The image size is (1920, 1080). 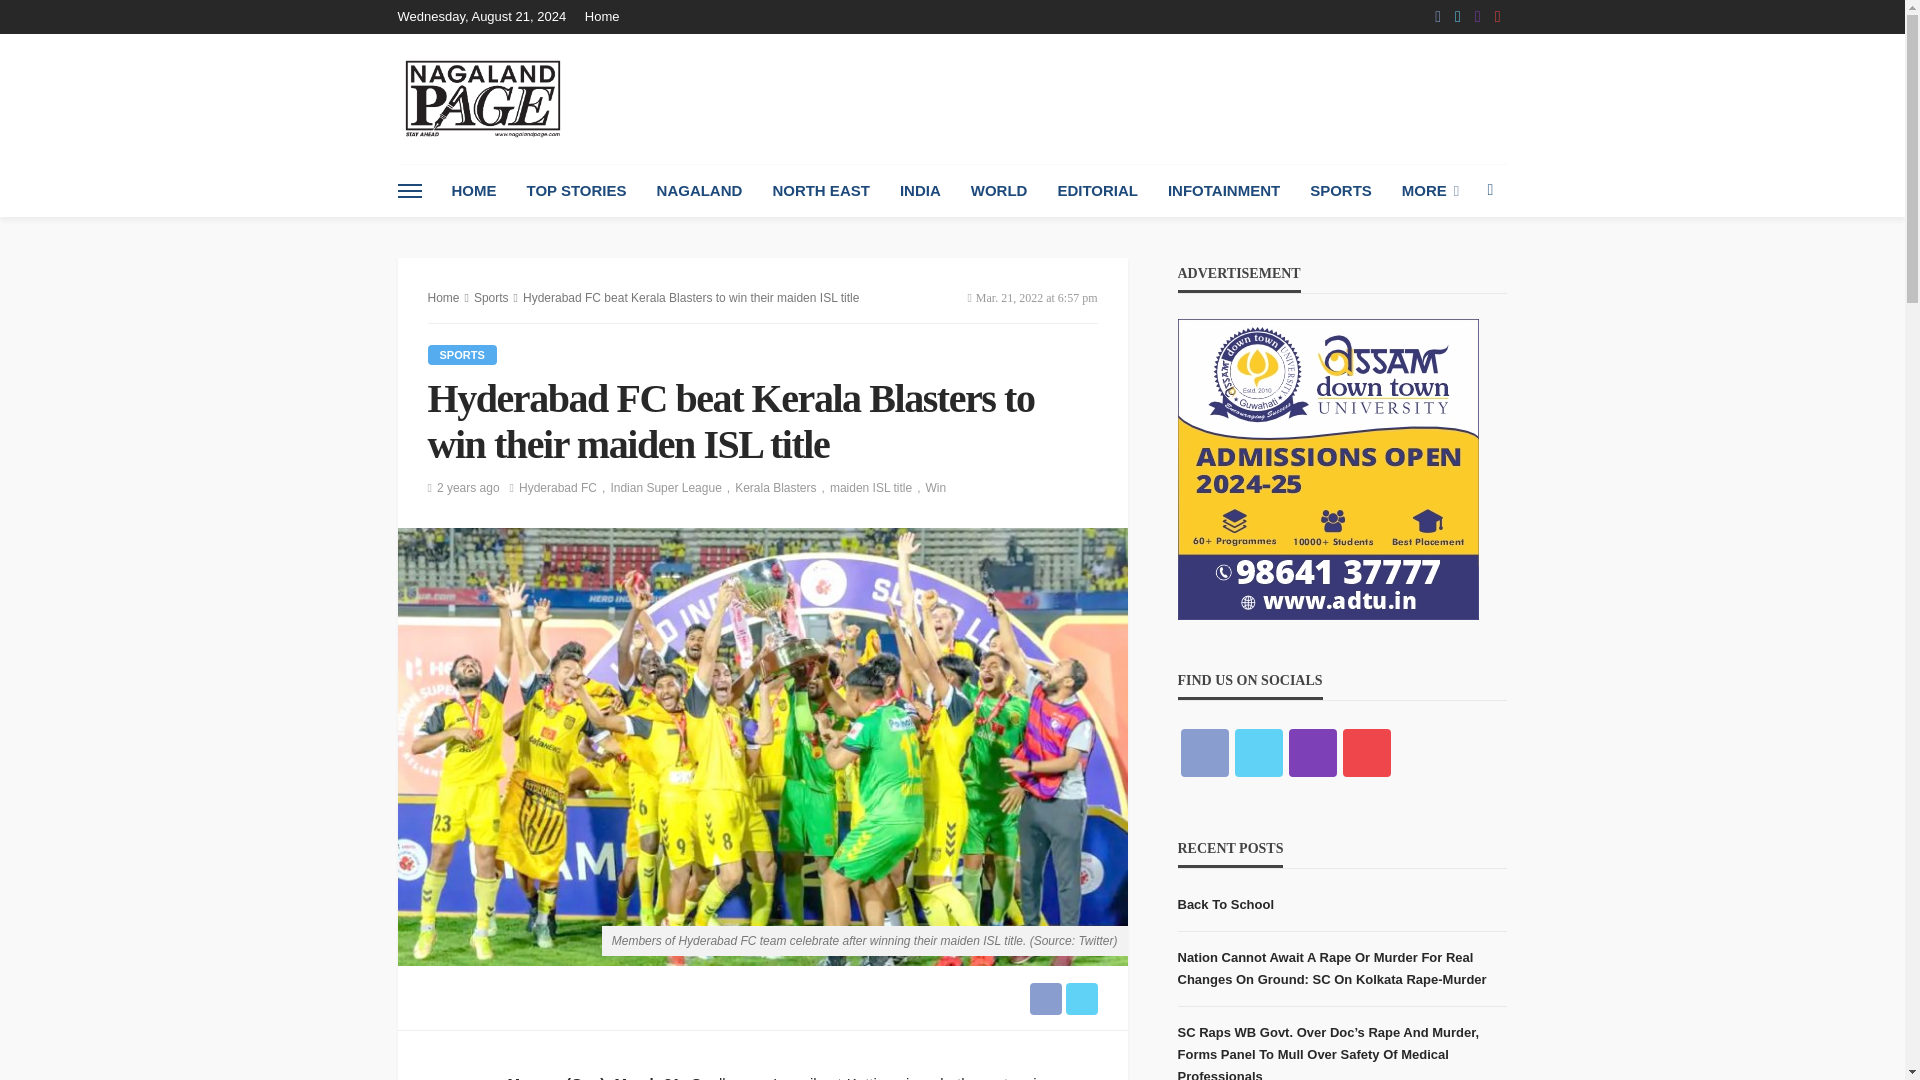 What do you see at coordinates (472, 191) in the screenshot?
I see `HOME` at bounding box center [472, 191].